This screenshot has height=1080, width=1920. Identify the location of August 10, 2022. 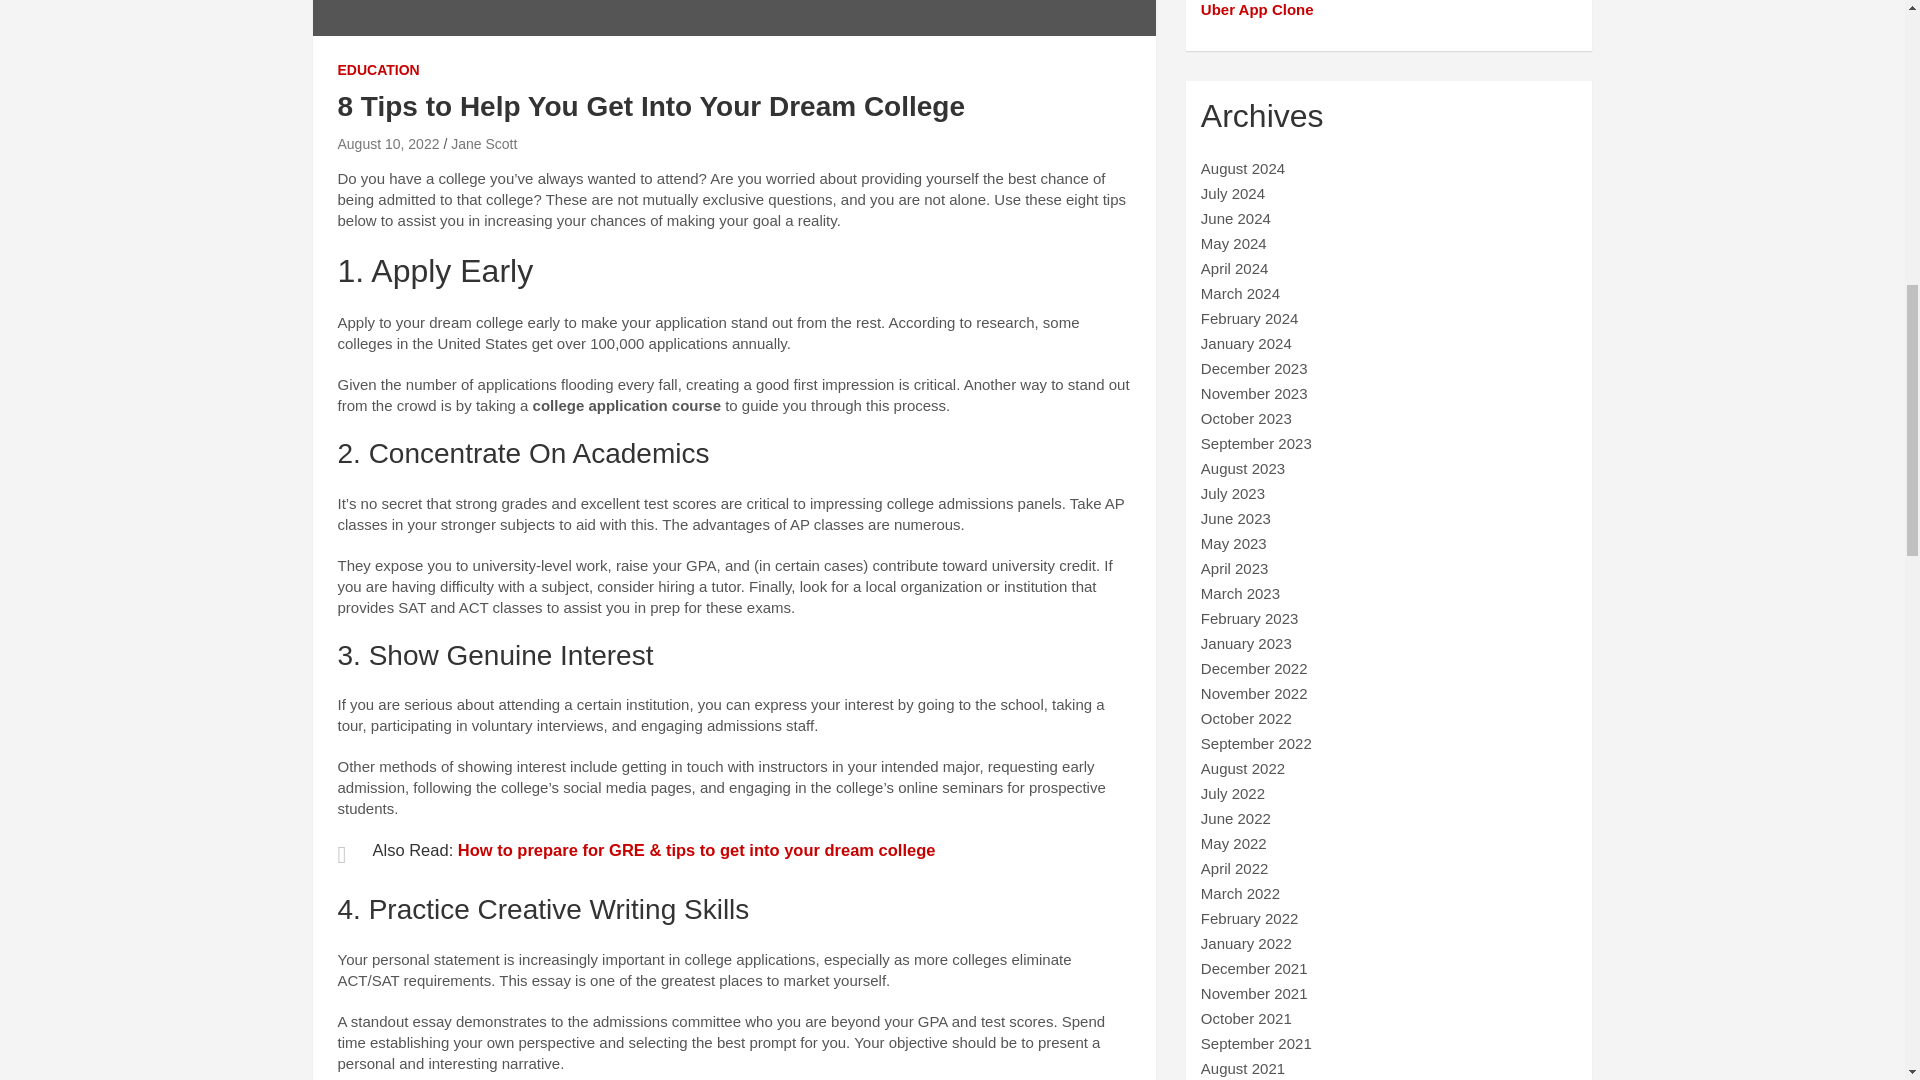
(388, 144).